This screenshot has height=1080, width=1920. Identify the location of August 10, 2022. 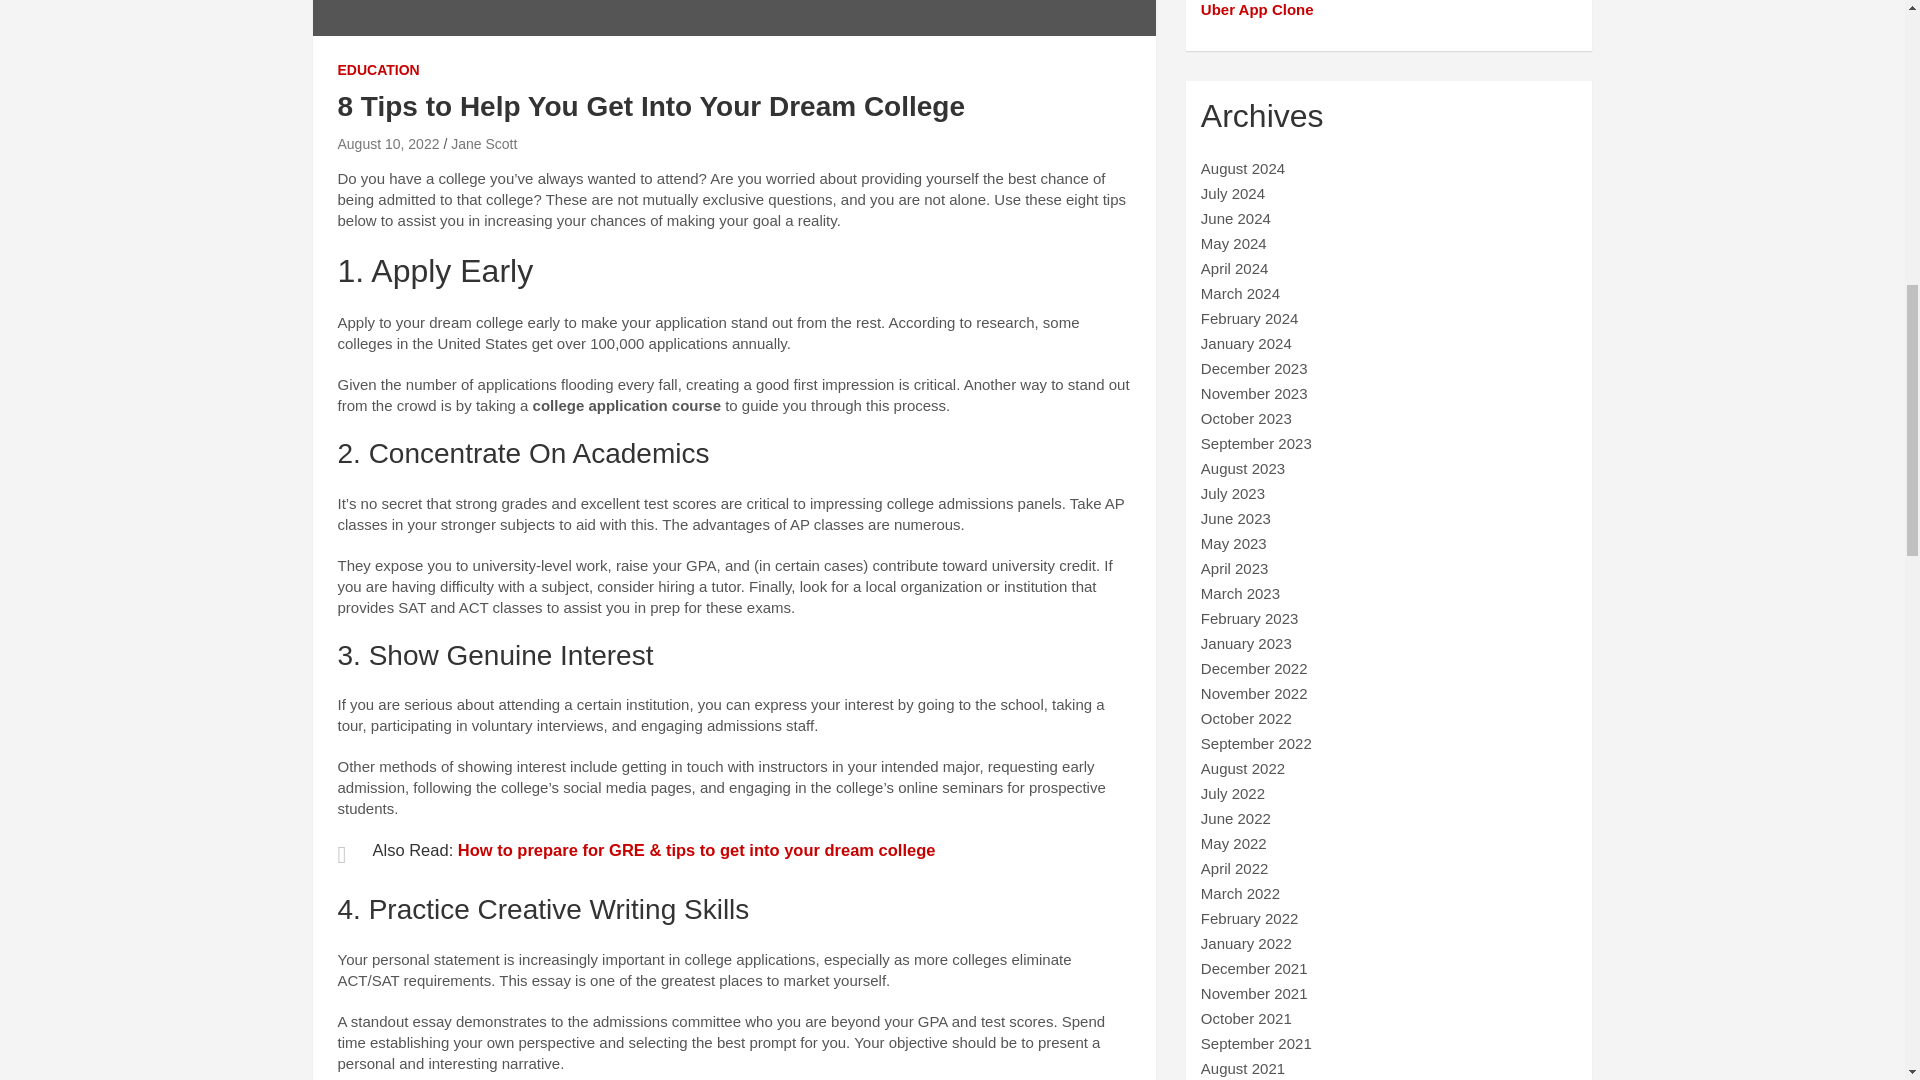
(388, 144).